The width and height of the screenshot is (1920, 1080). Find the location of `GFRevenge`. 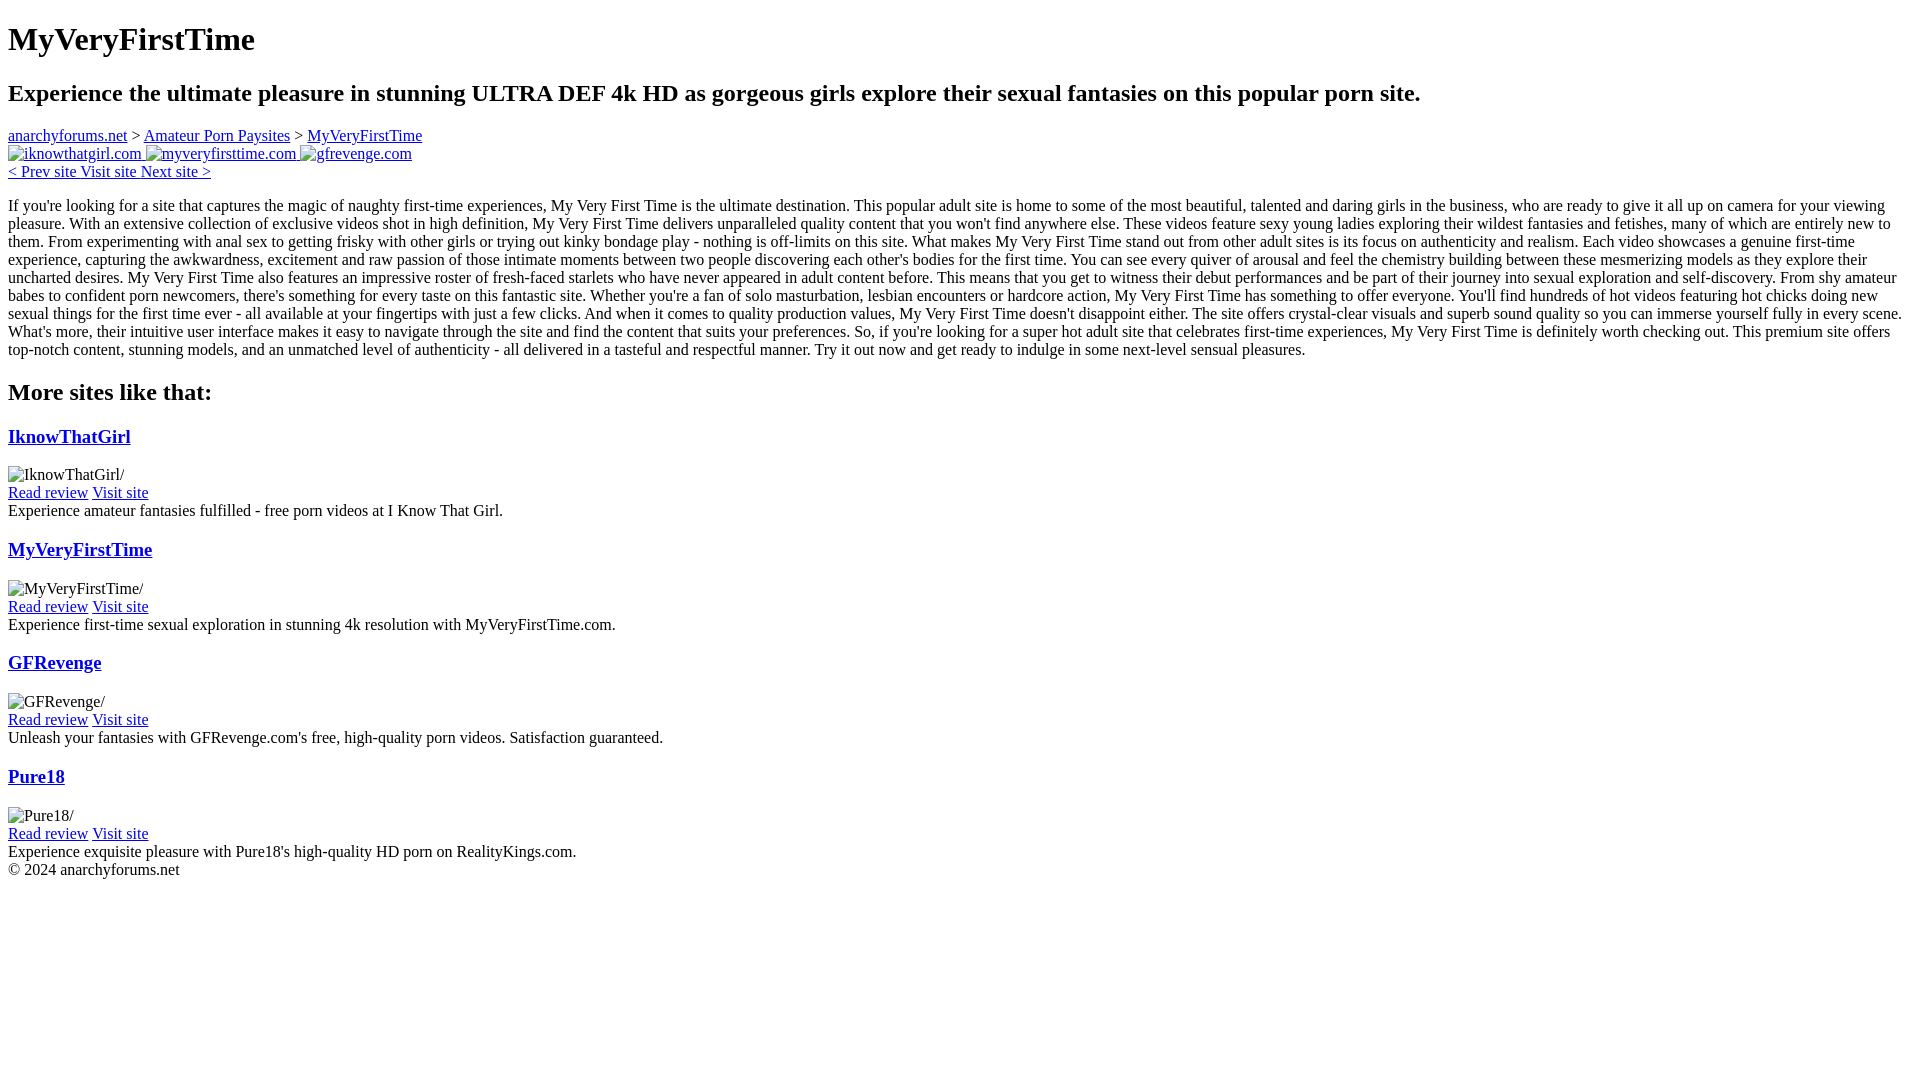

GFRevenge is located at coordinates (54, 662).